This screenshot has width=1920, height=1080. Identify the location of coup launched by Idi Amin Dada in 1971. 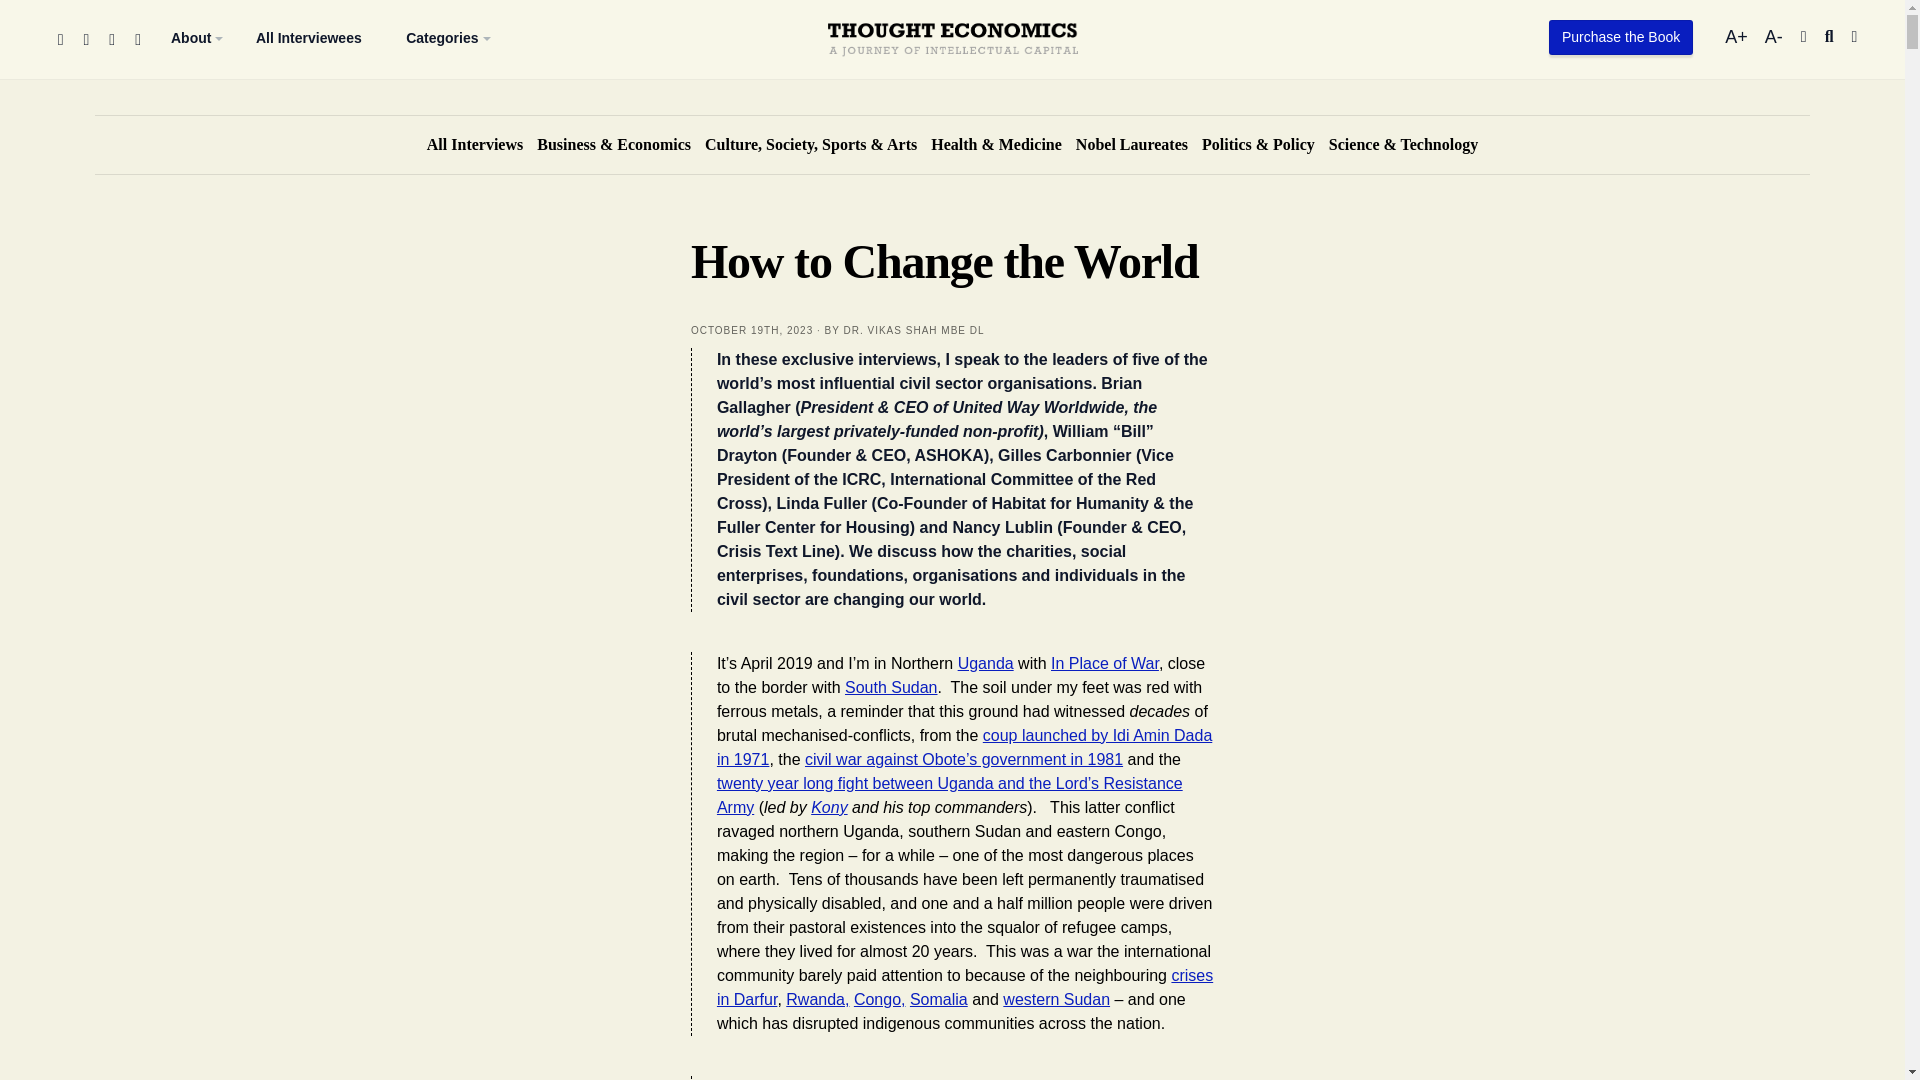
(964, 746).